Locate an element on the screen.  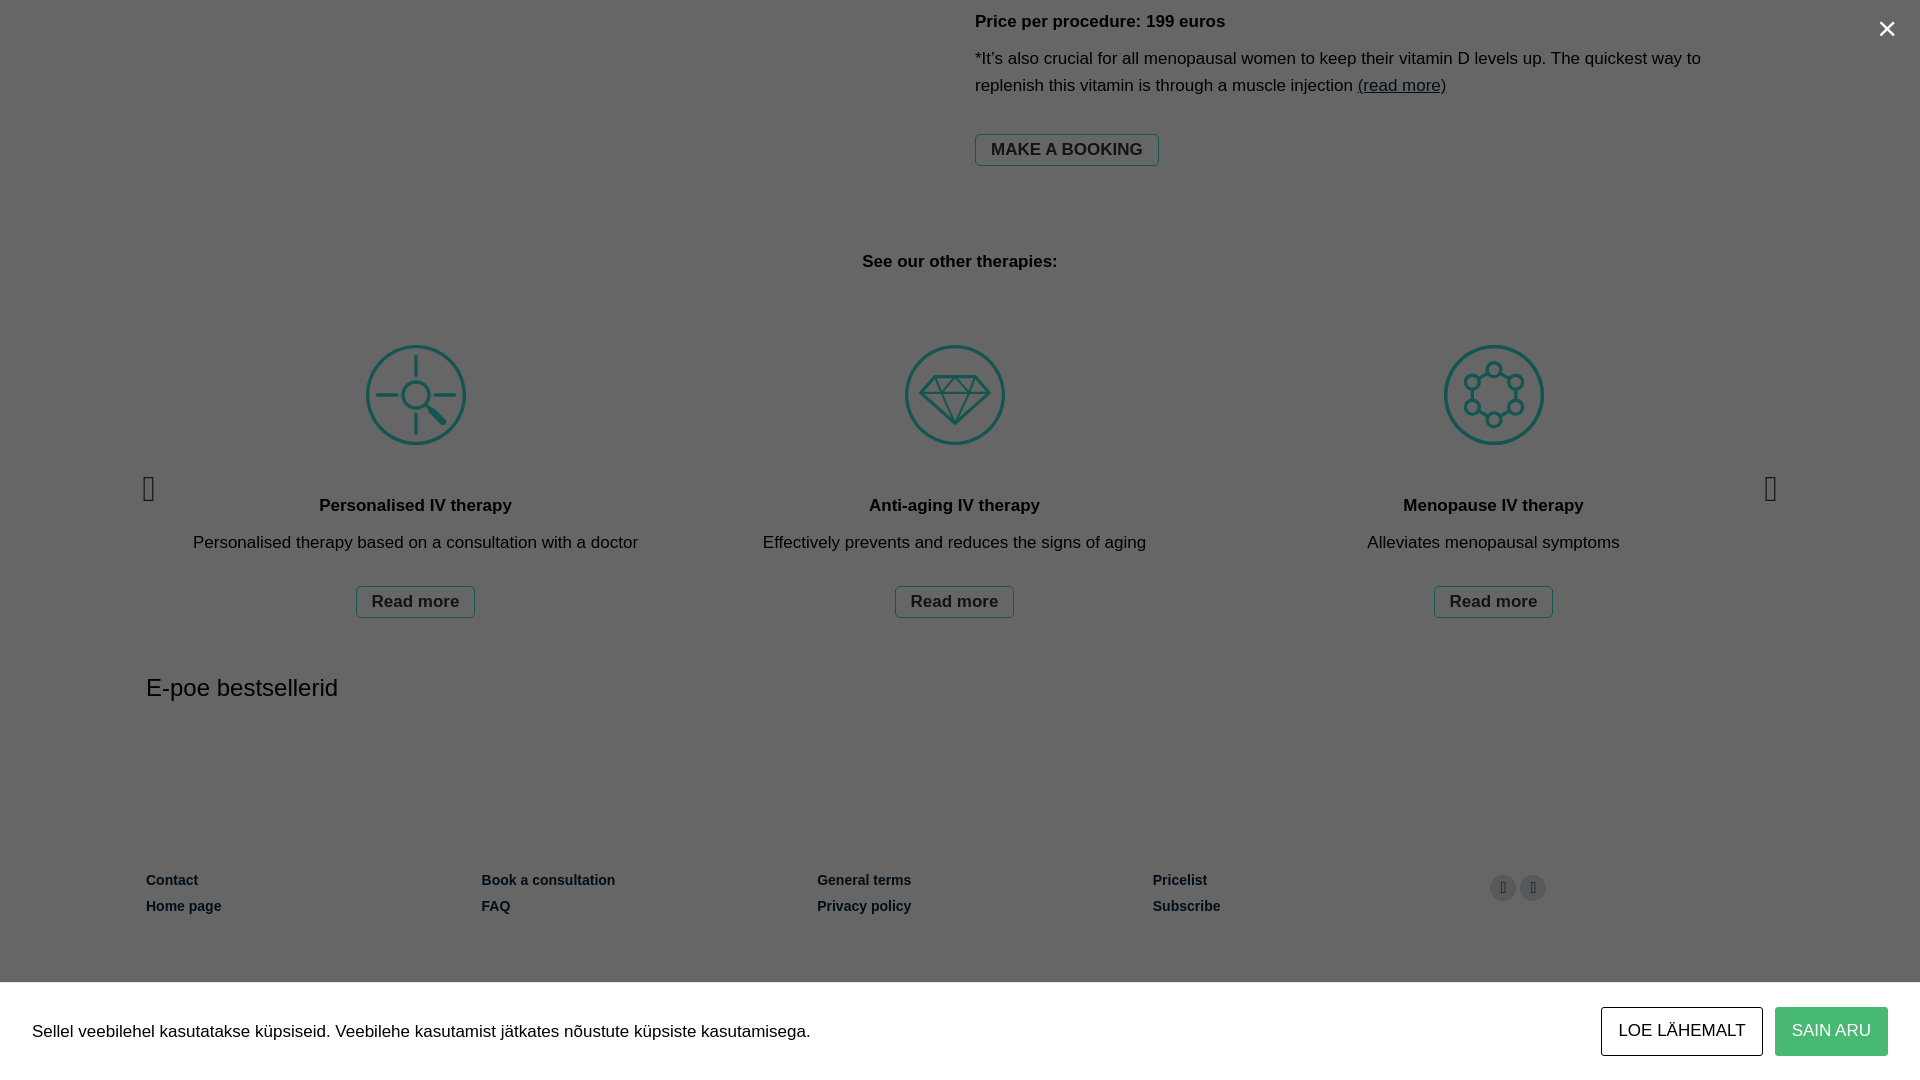
Broneeri aeg is located at coordinates (1067, 150).